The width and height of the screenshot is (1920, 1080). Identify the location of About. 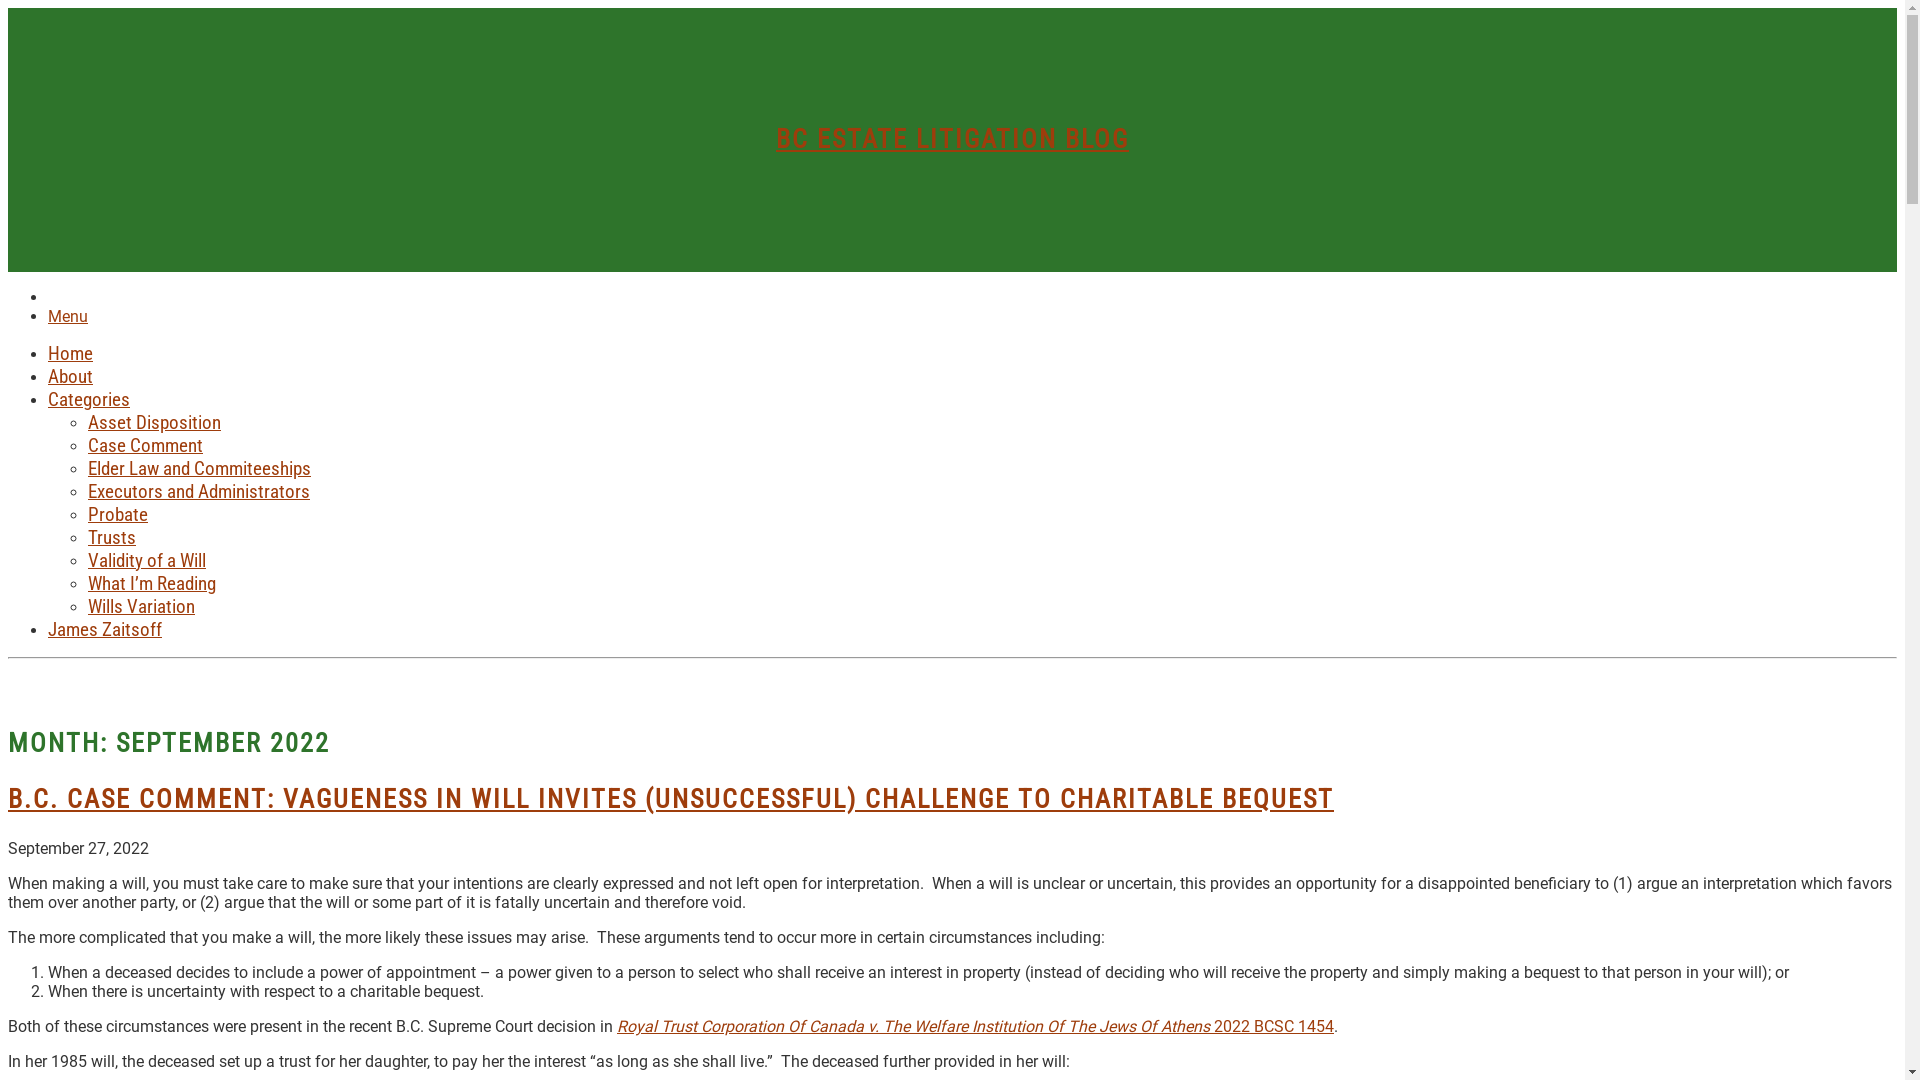
(70, 376).